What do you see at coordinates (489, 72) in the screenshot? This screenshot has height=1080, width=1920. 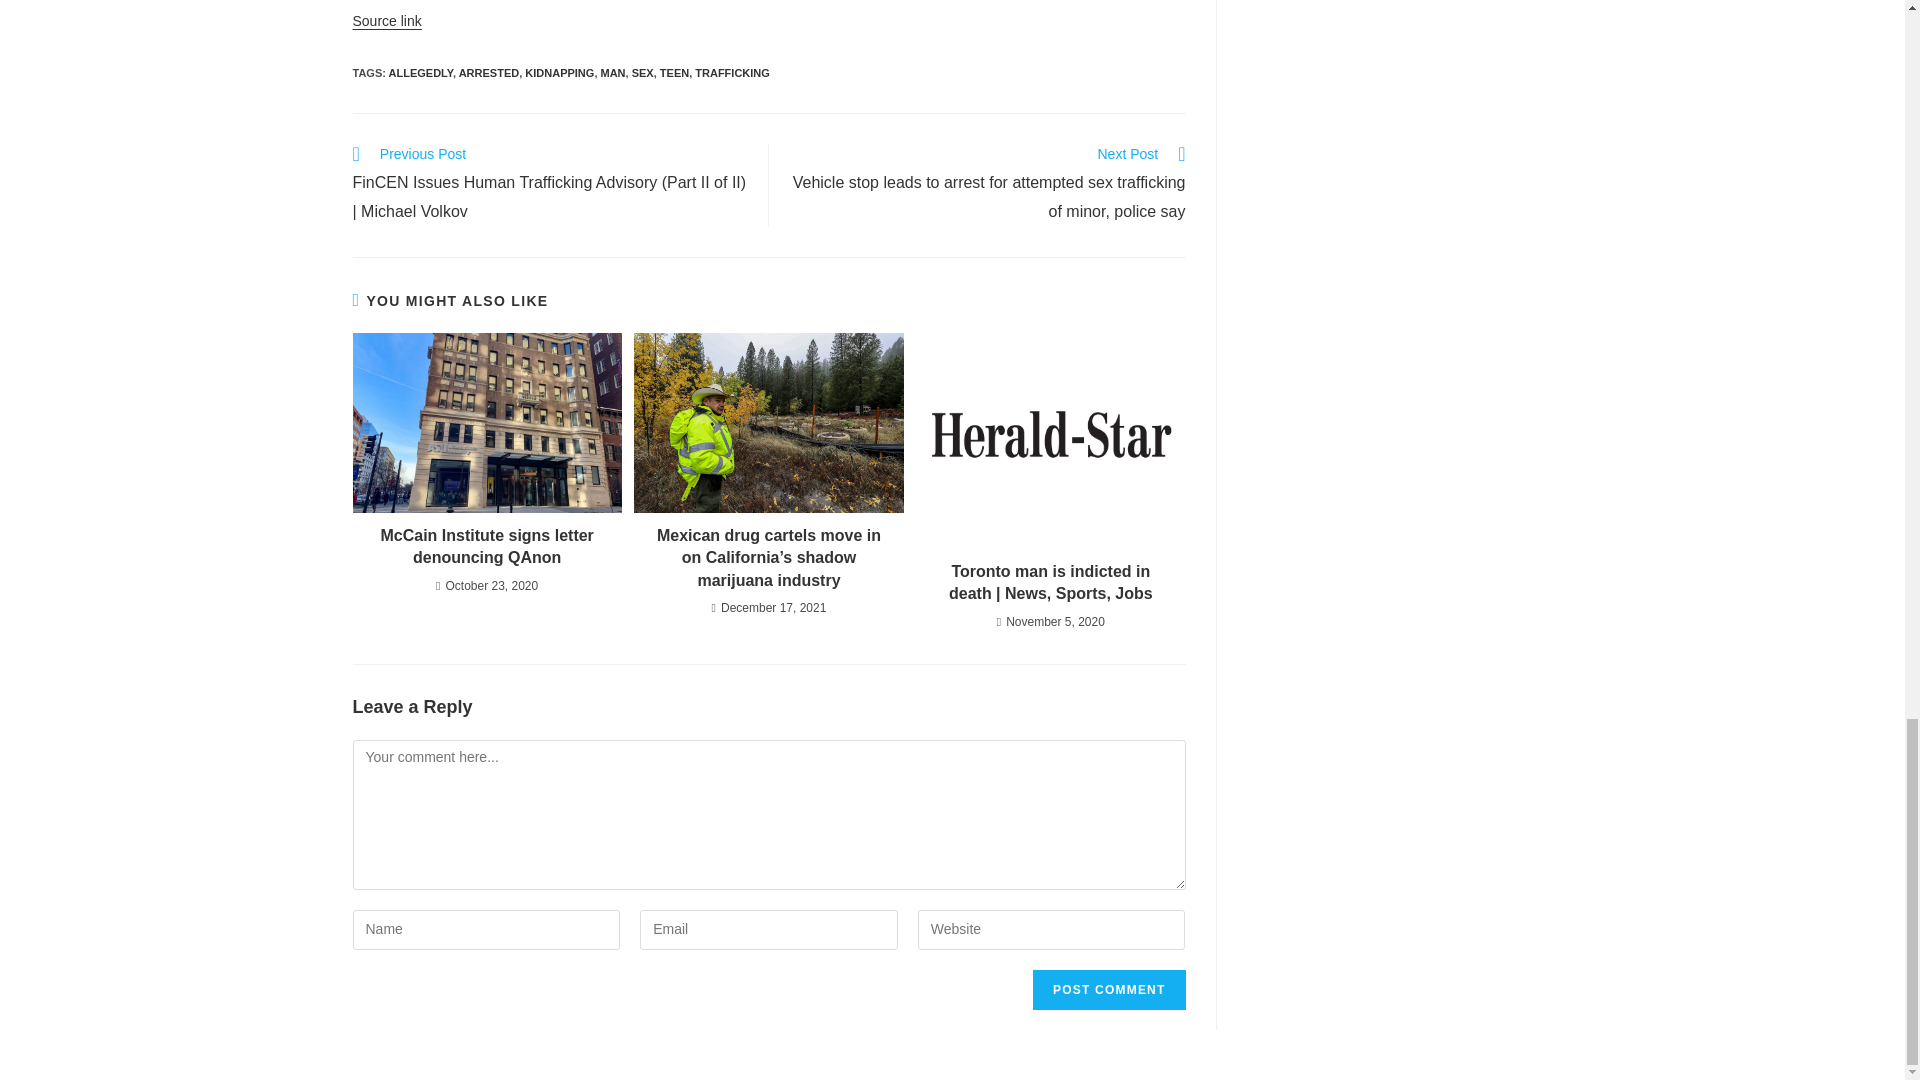 I see `ARRESTED` at bounding box center [489, 72].